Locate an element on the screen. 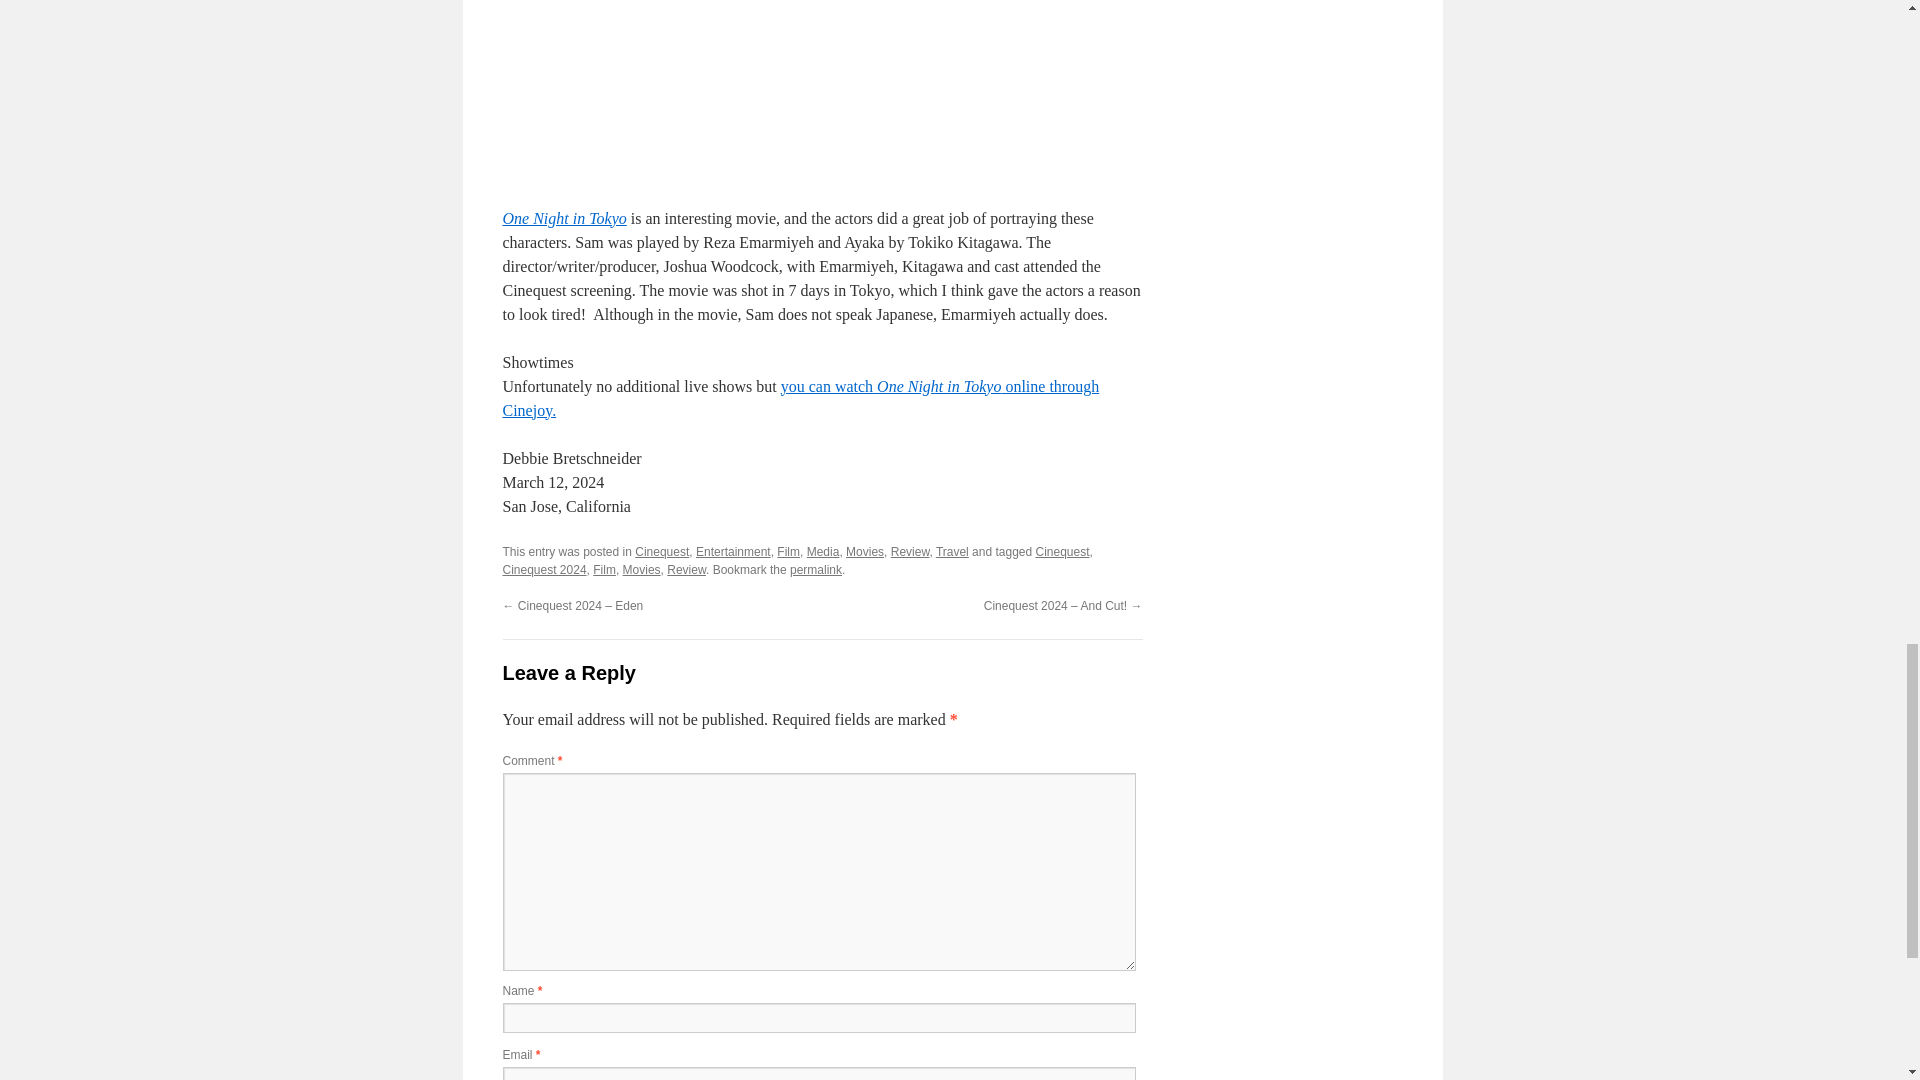  Review is located at coordinates (686, 569).